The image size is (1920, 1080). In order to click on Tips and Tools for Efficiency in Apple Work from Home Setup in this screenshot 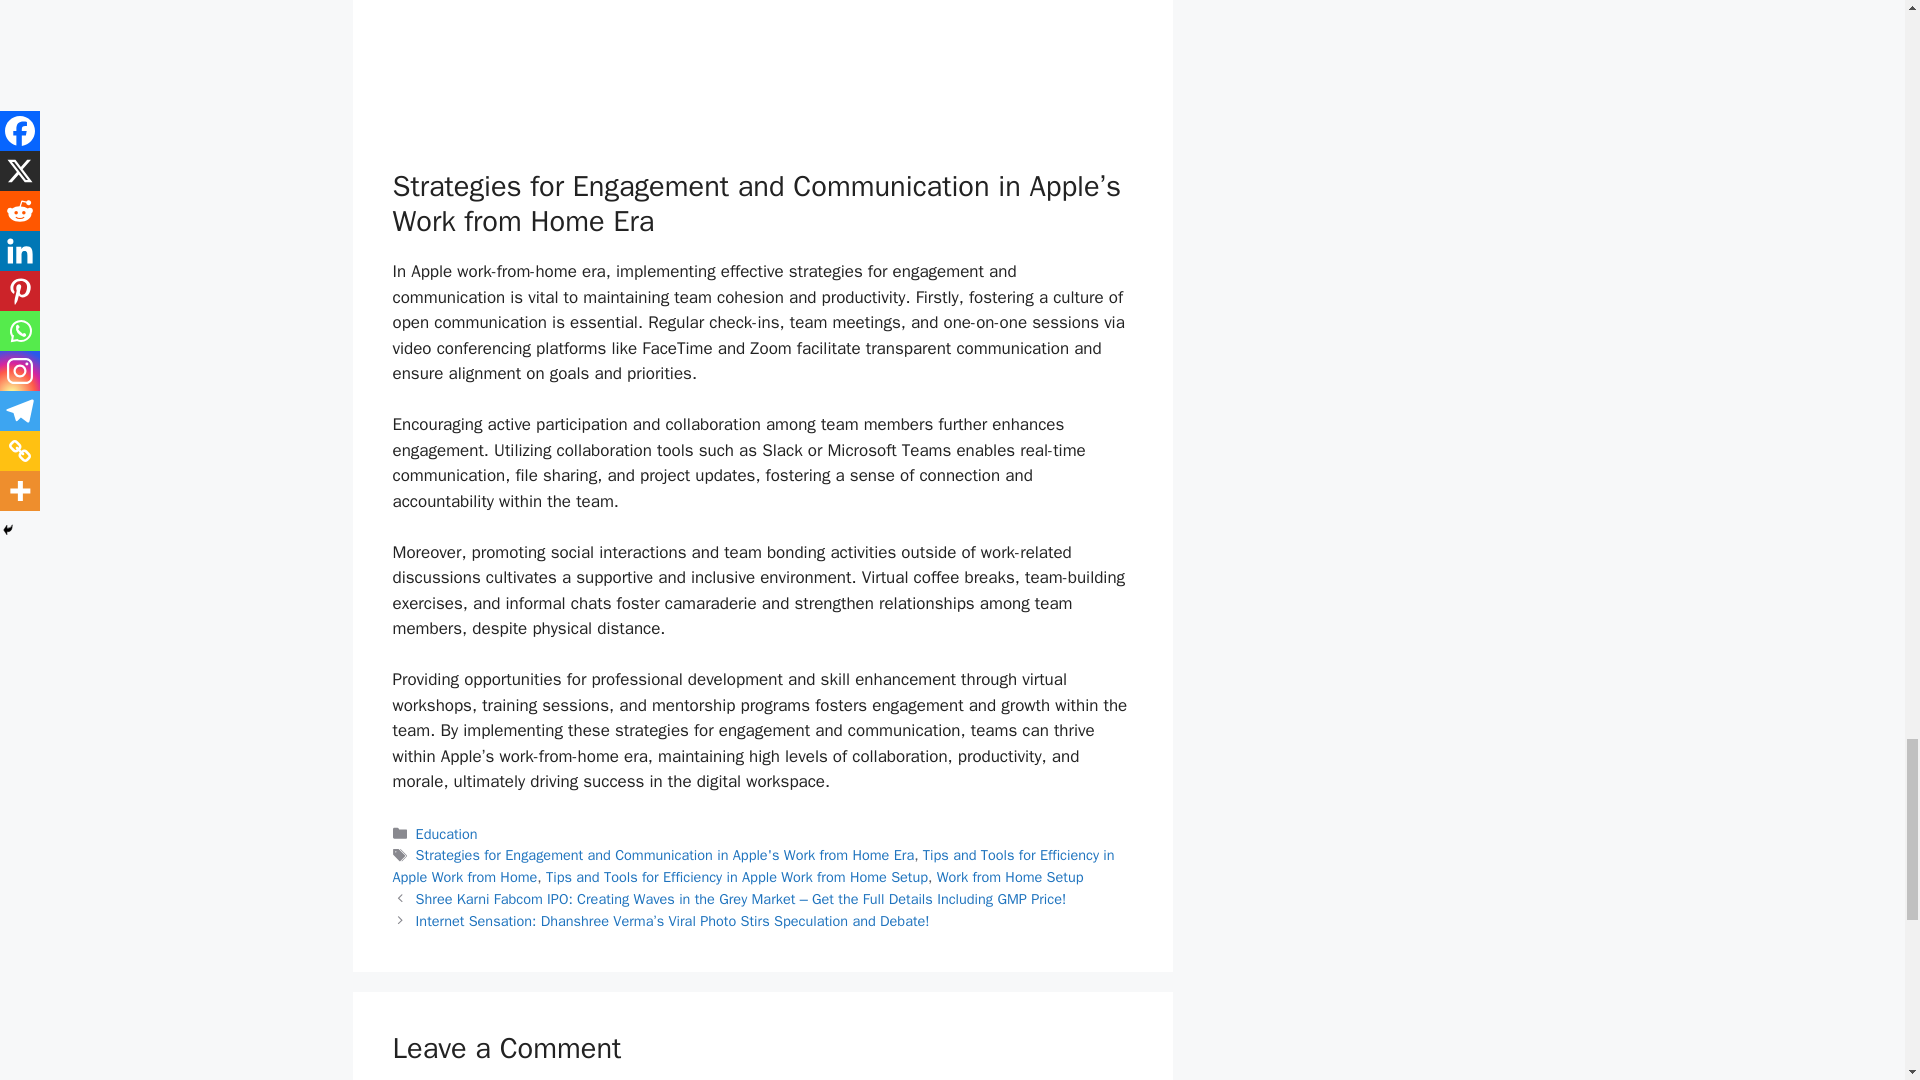, I will do `click(736, 876)`.